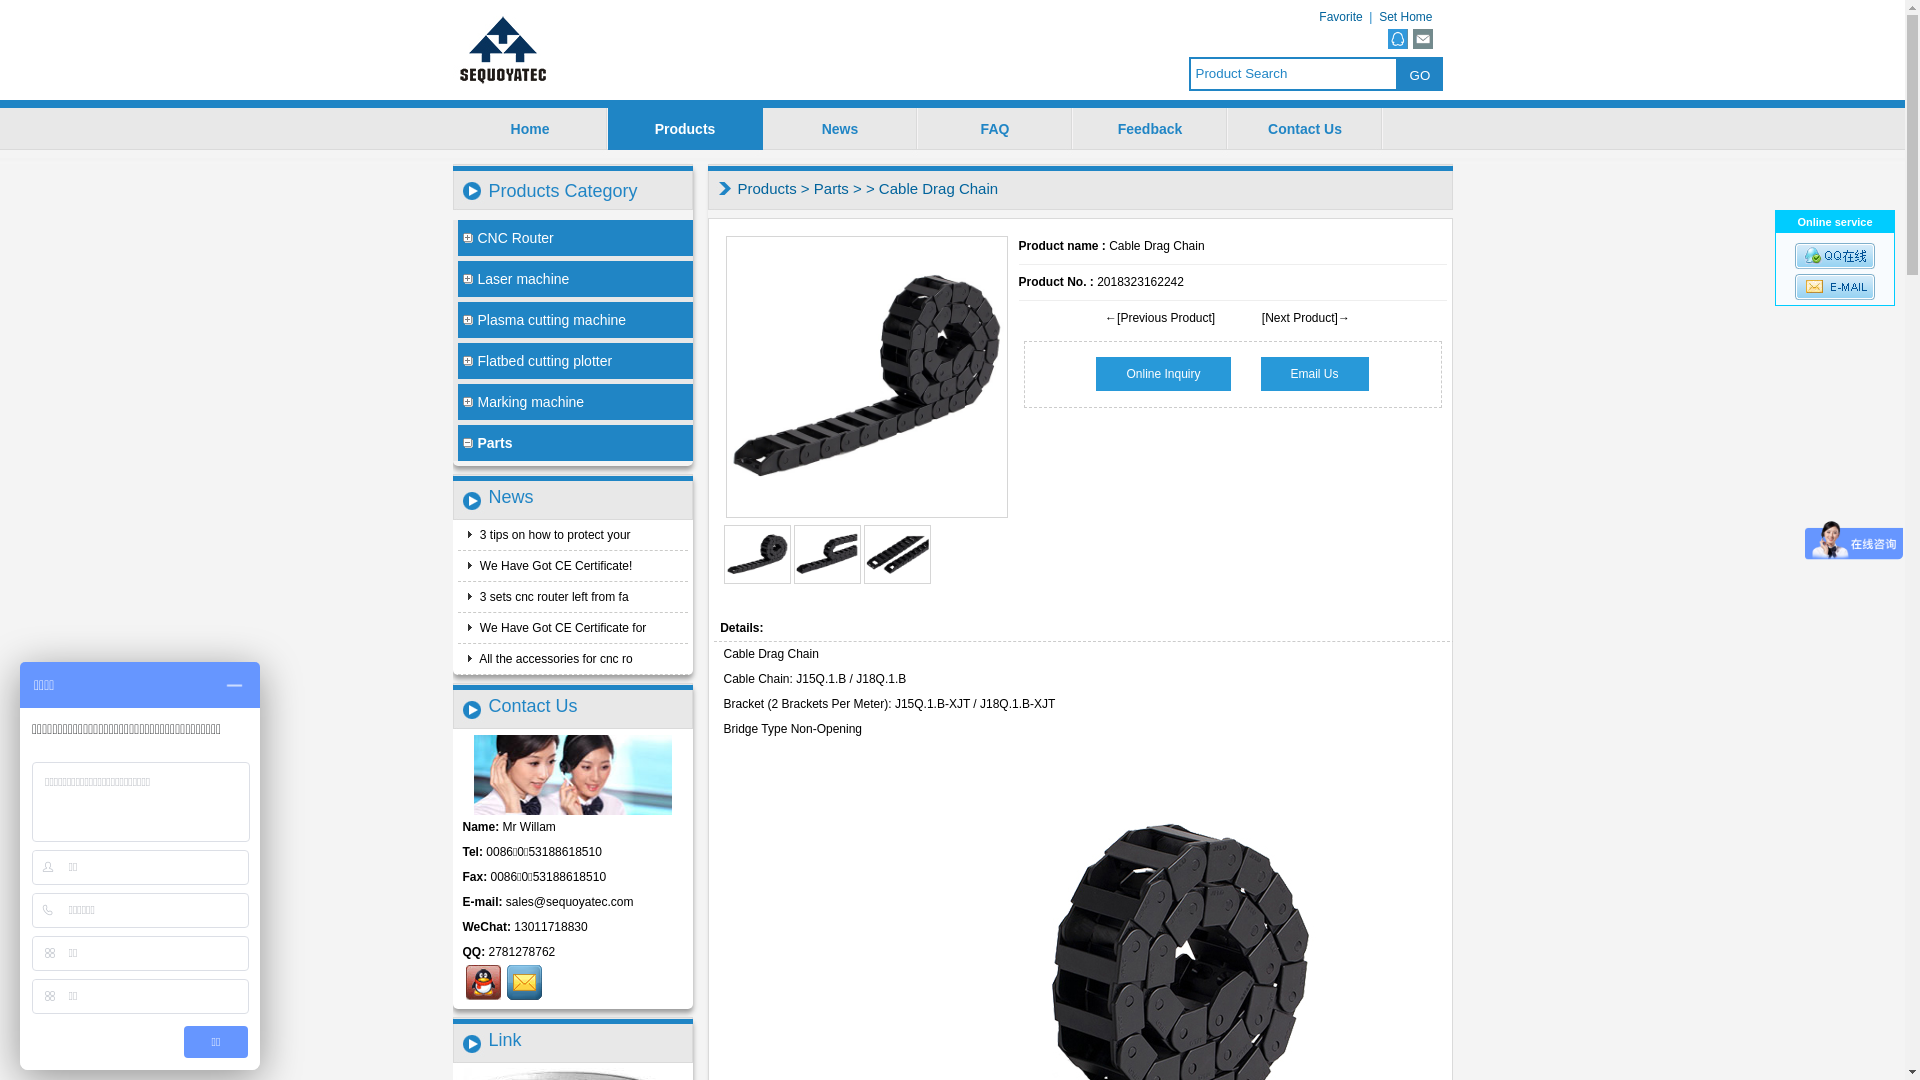  I want to click on Set Home, so click(1406, 17).